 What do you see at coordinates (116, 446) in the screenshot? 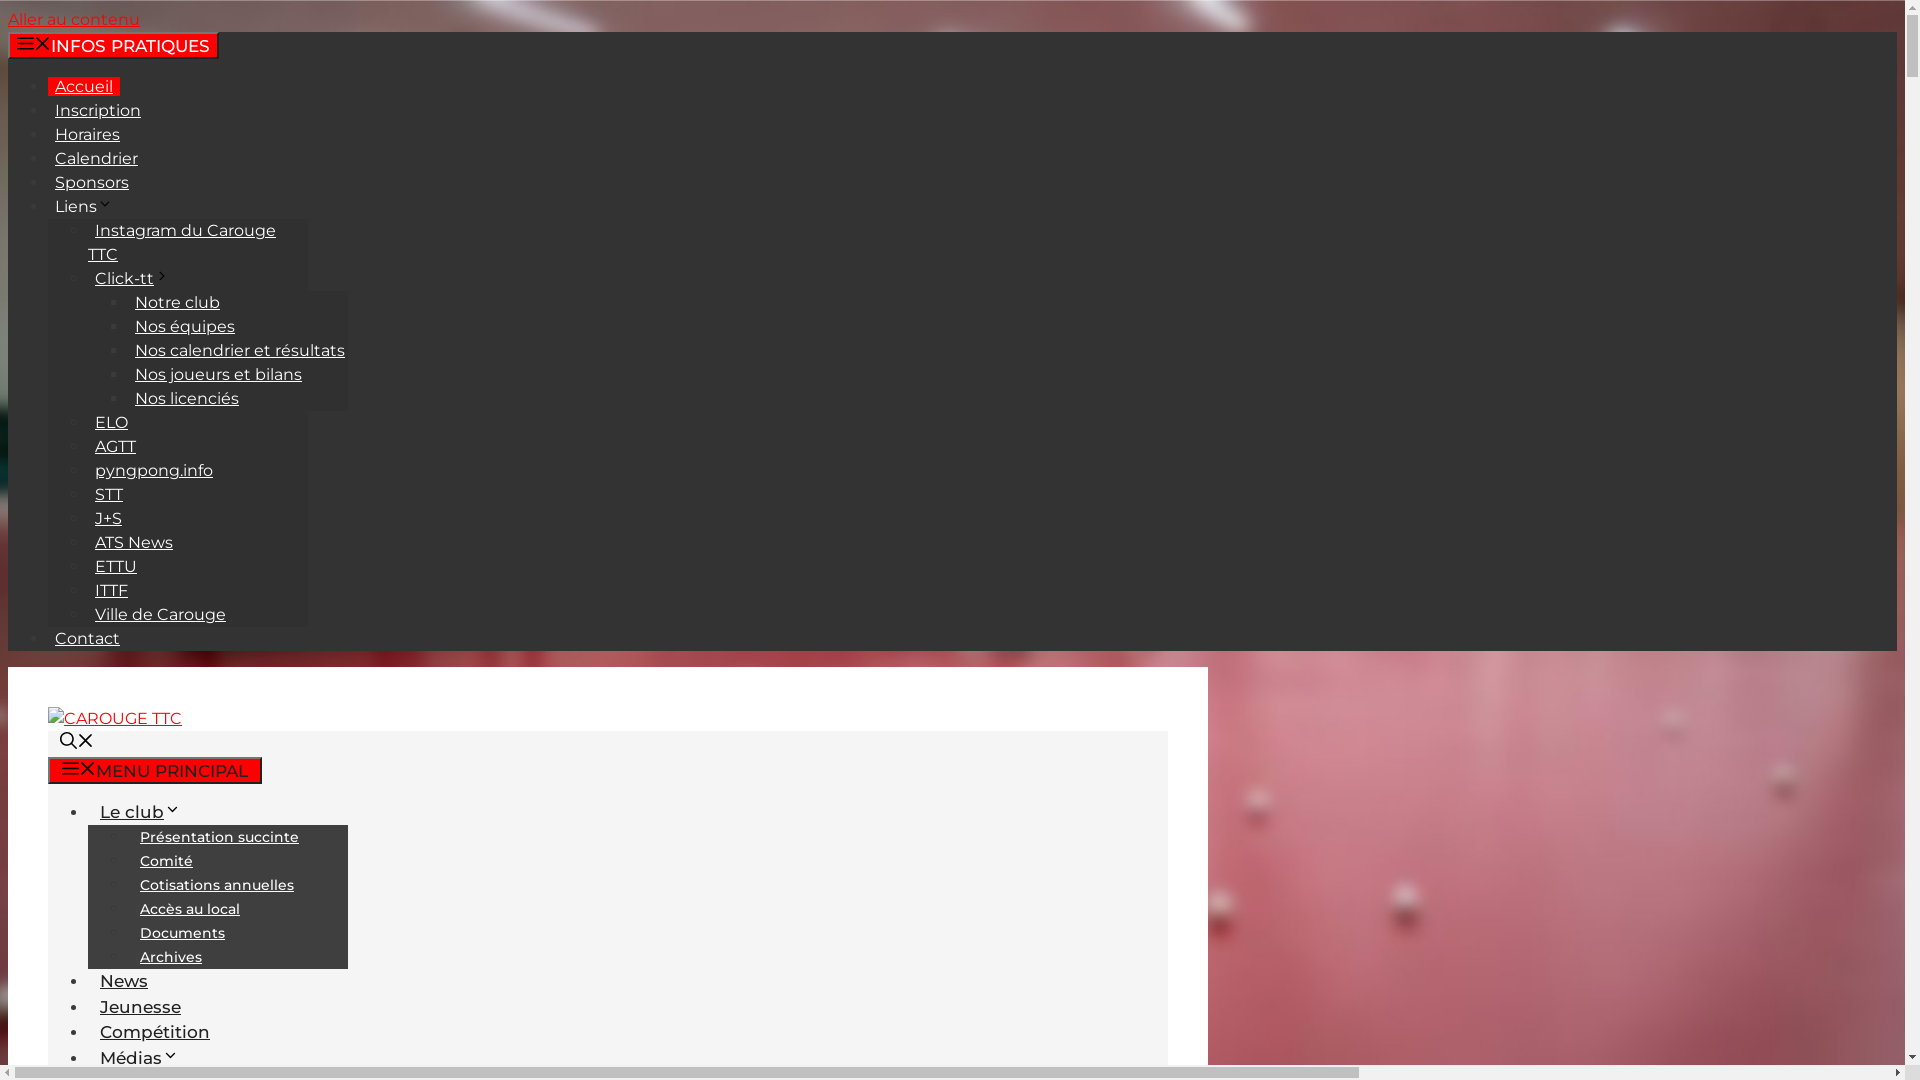
I see `AGTT` at bounding box center [116, 446].